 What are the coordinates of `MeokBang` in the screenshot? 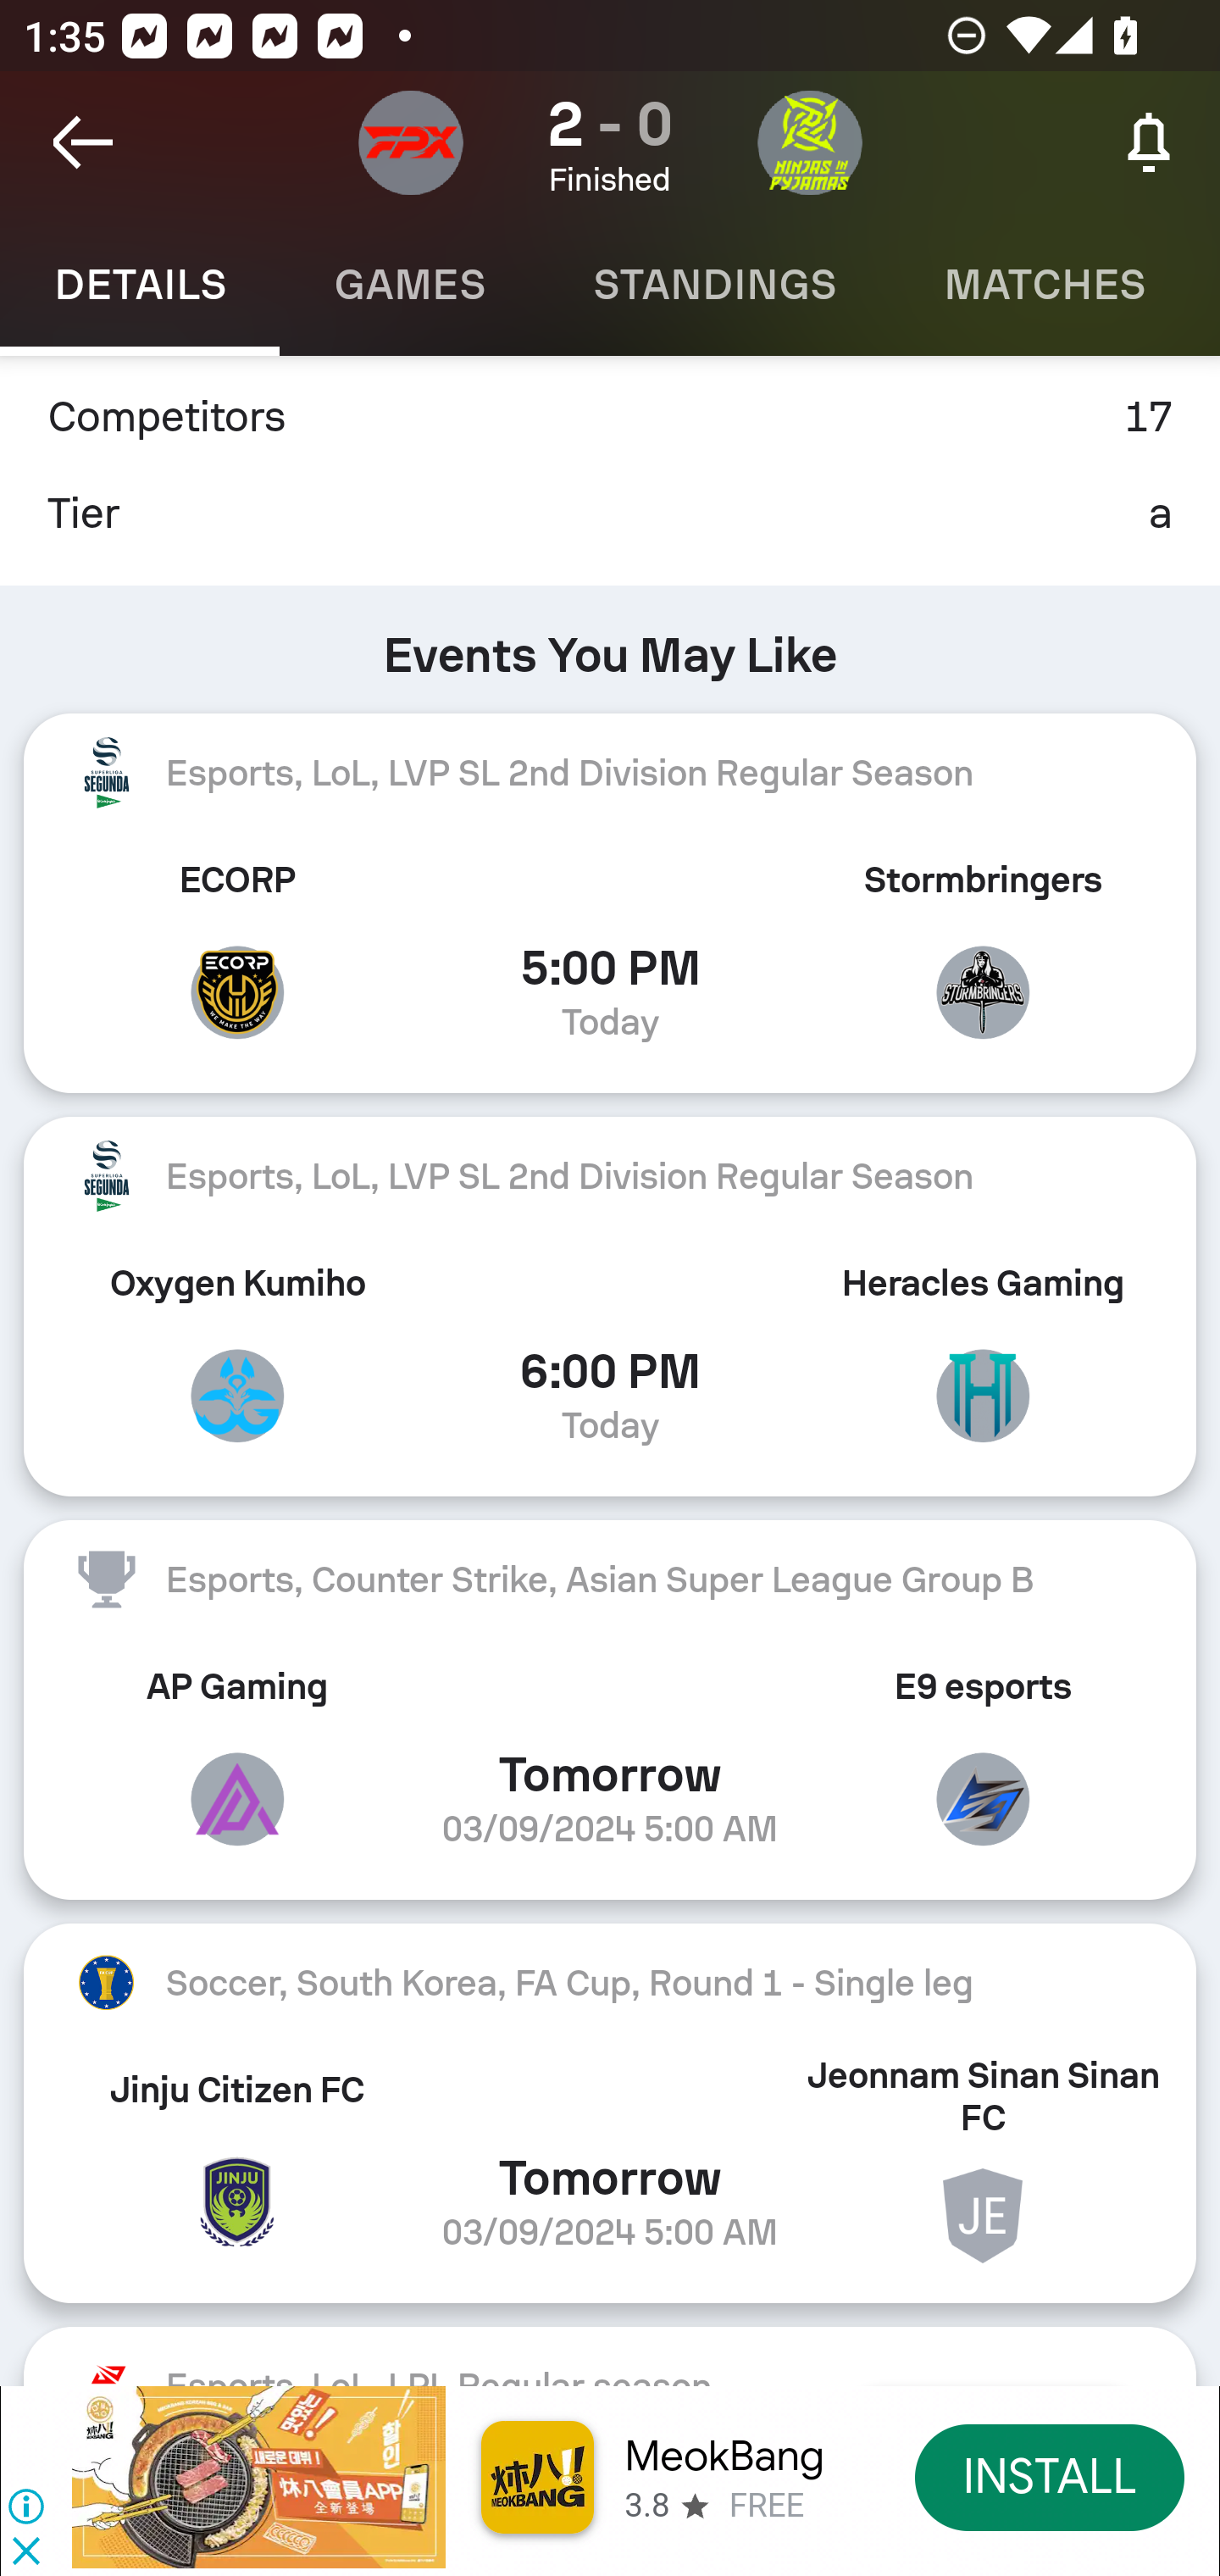 It's located at (724, 2456).